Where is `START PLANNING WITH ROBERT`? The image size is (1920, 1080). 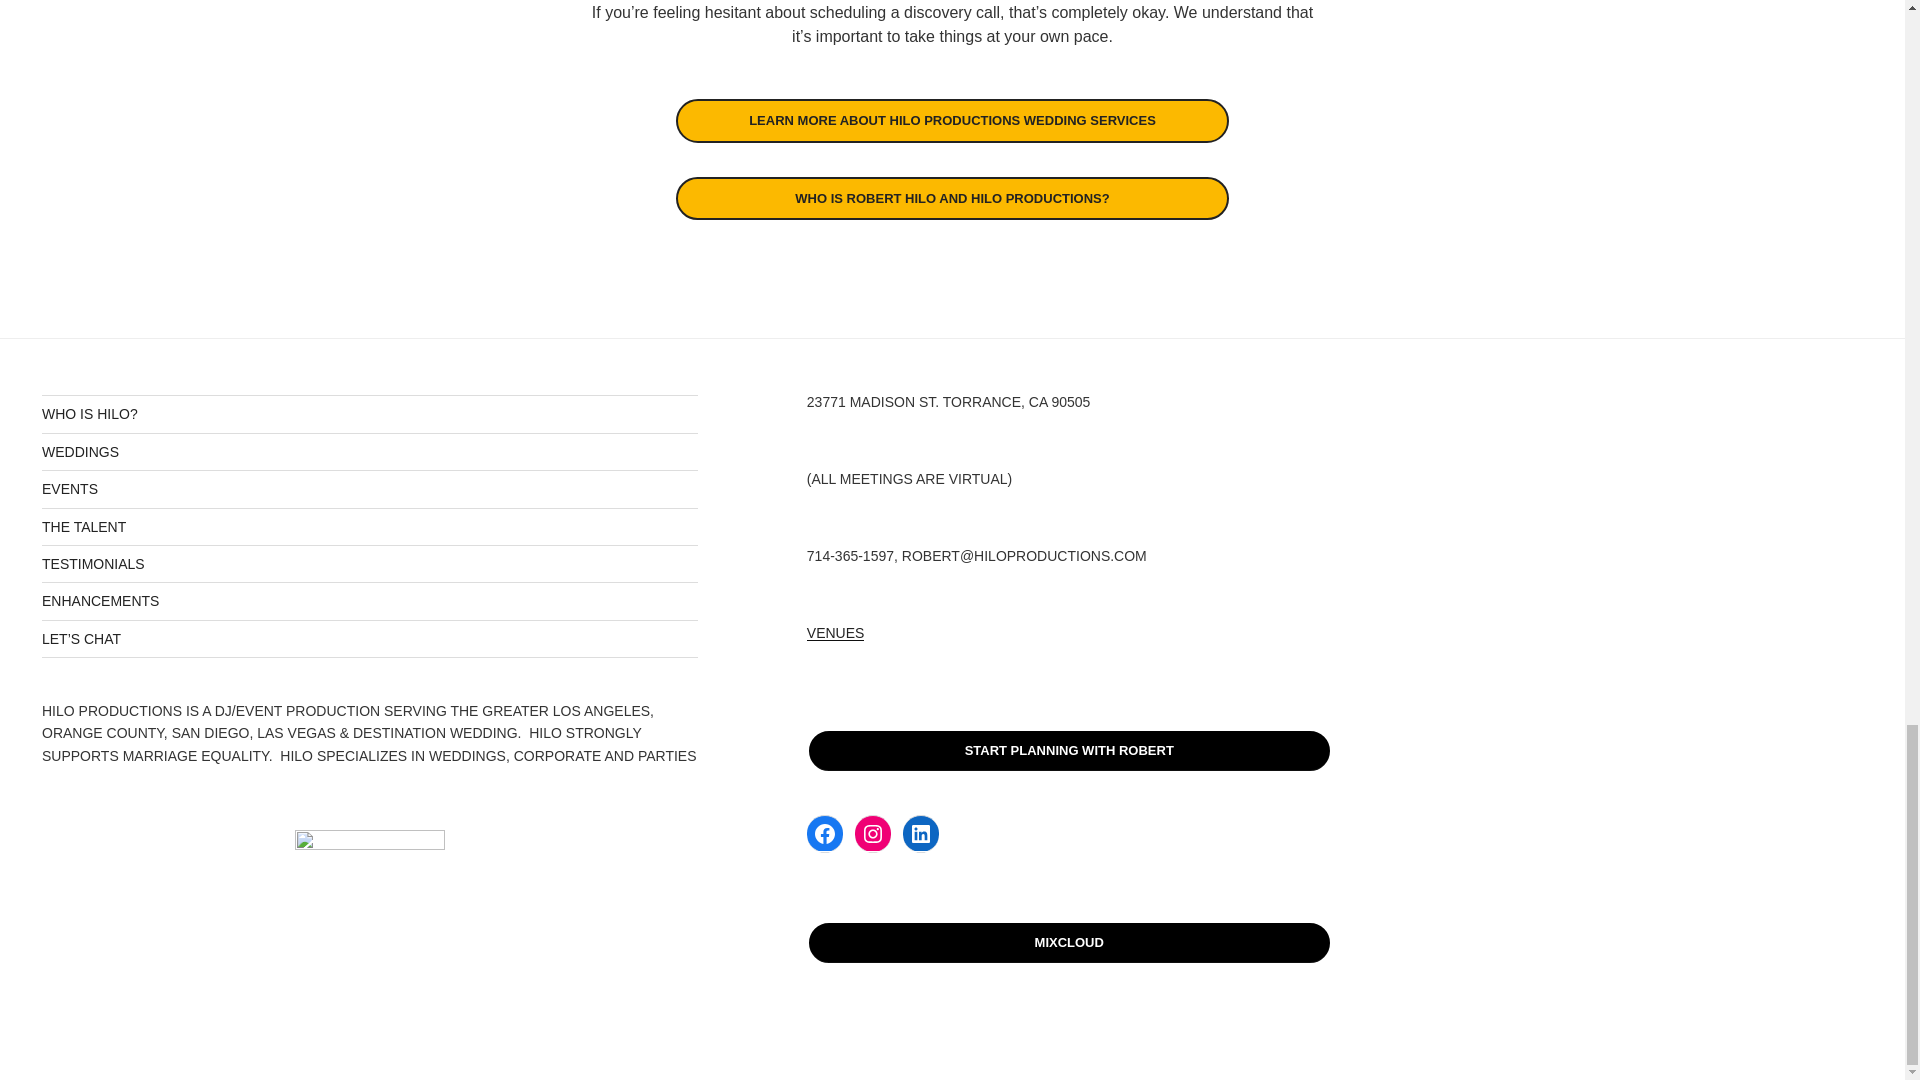
START PLANNING WITH ROBERT is located at coordinates (1069, 751).